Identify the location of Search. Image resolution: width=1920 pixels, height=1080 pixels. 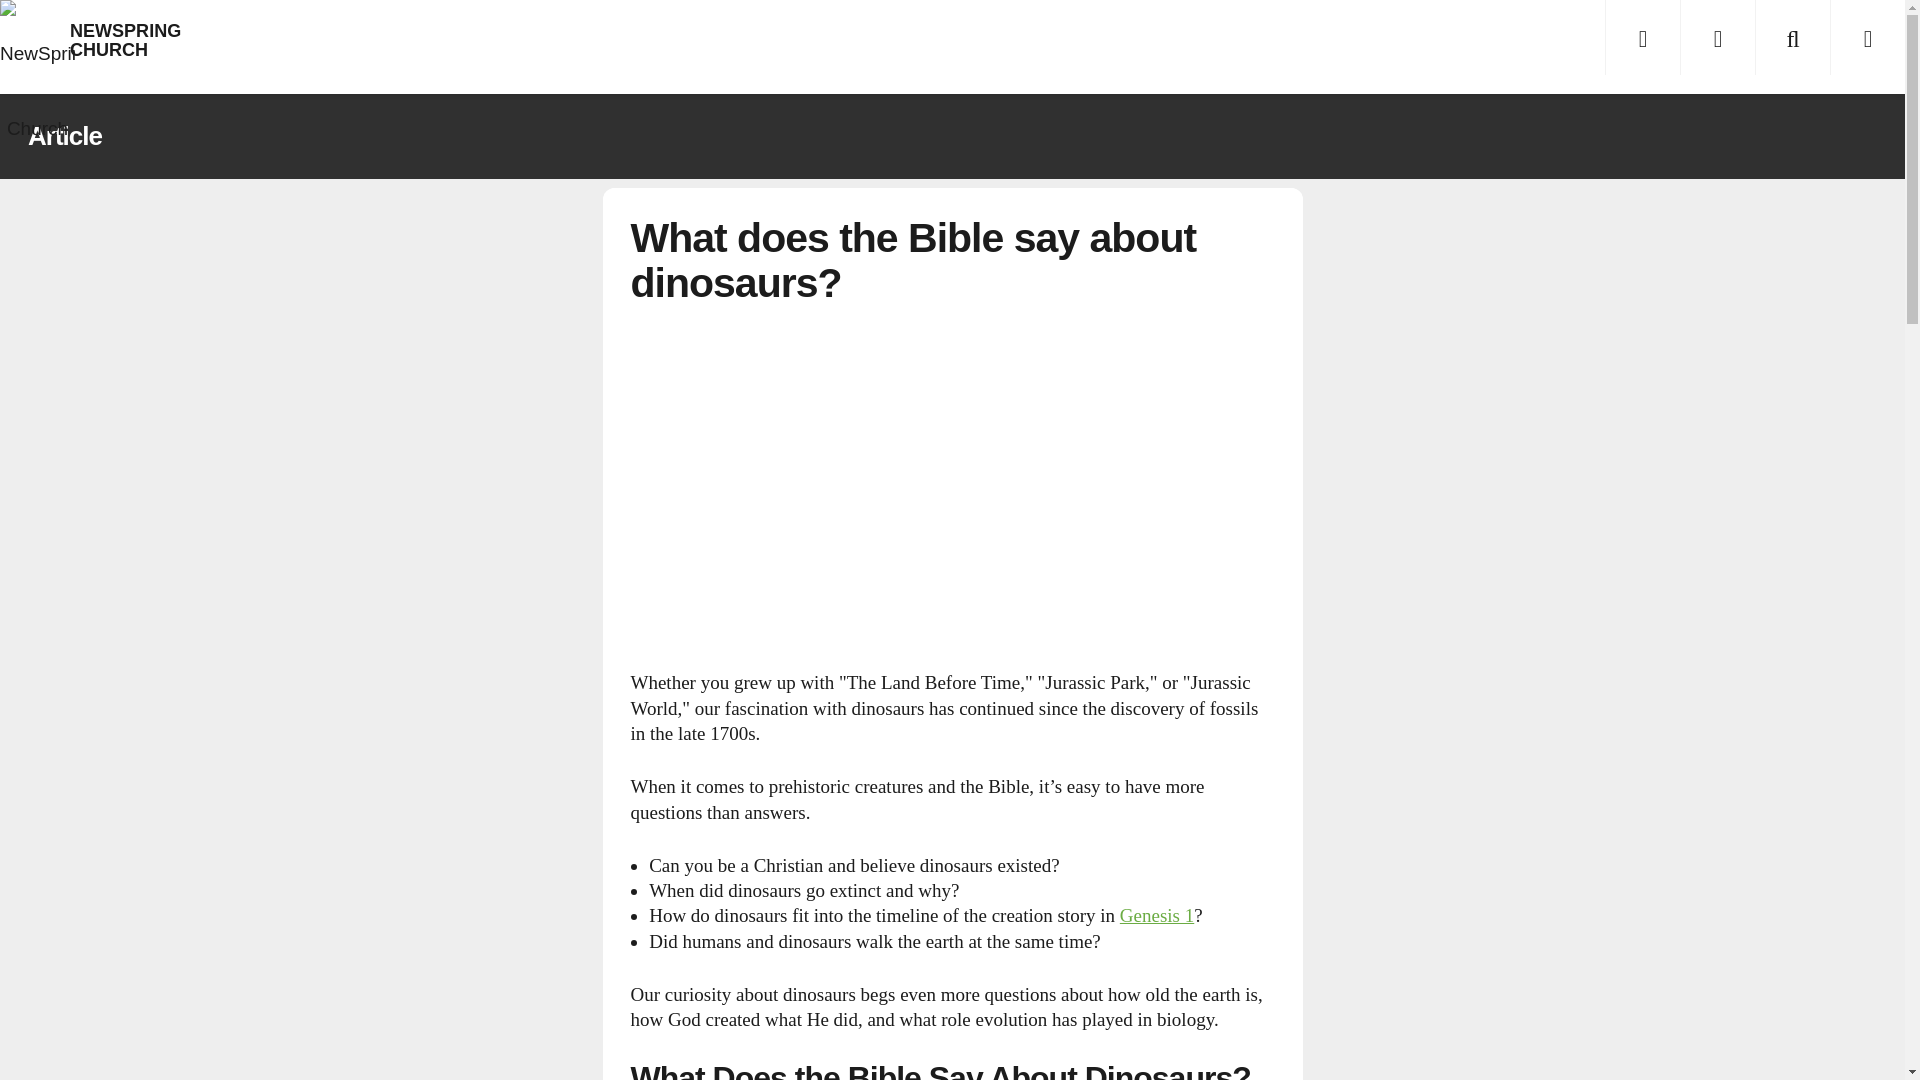
(1792, 37).